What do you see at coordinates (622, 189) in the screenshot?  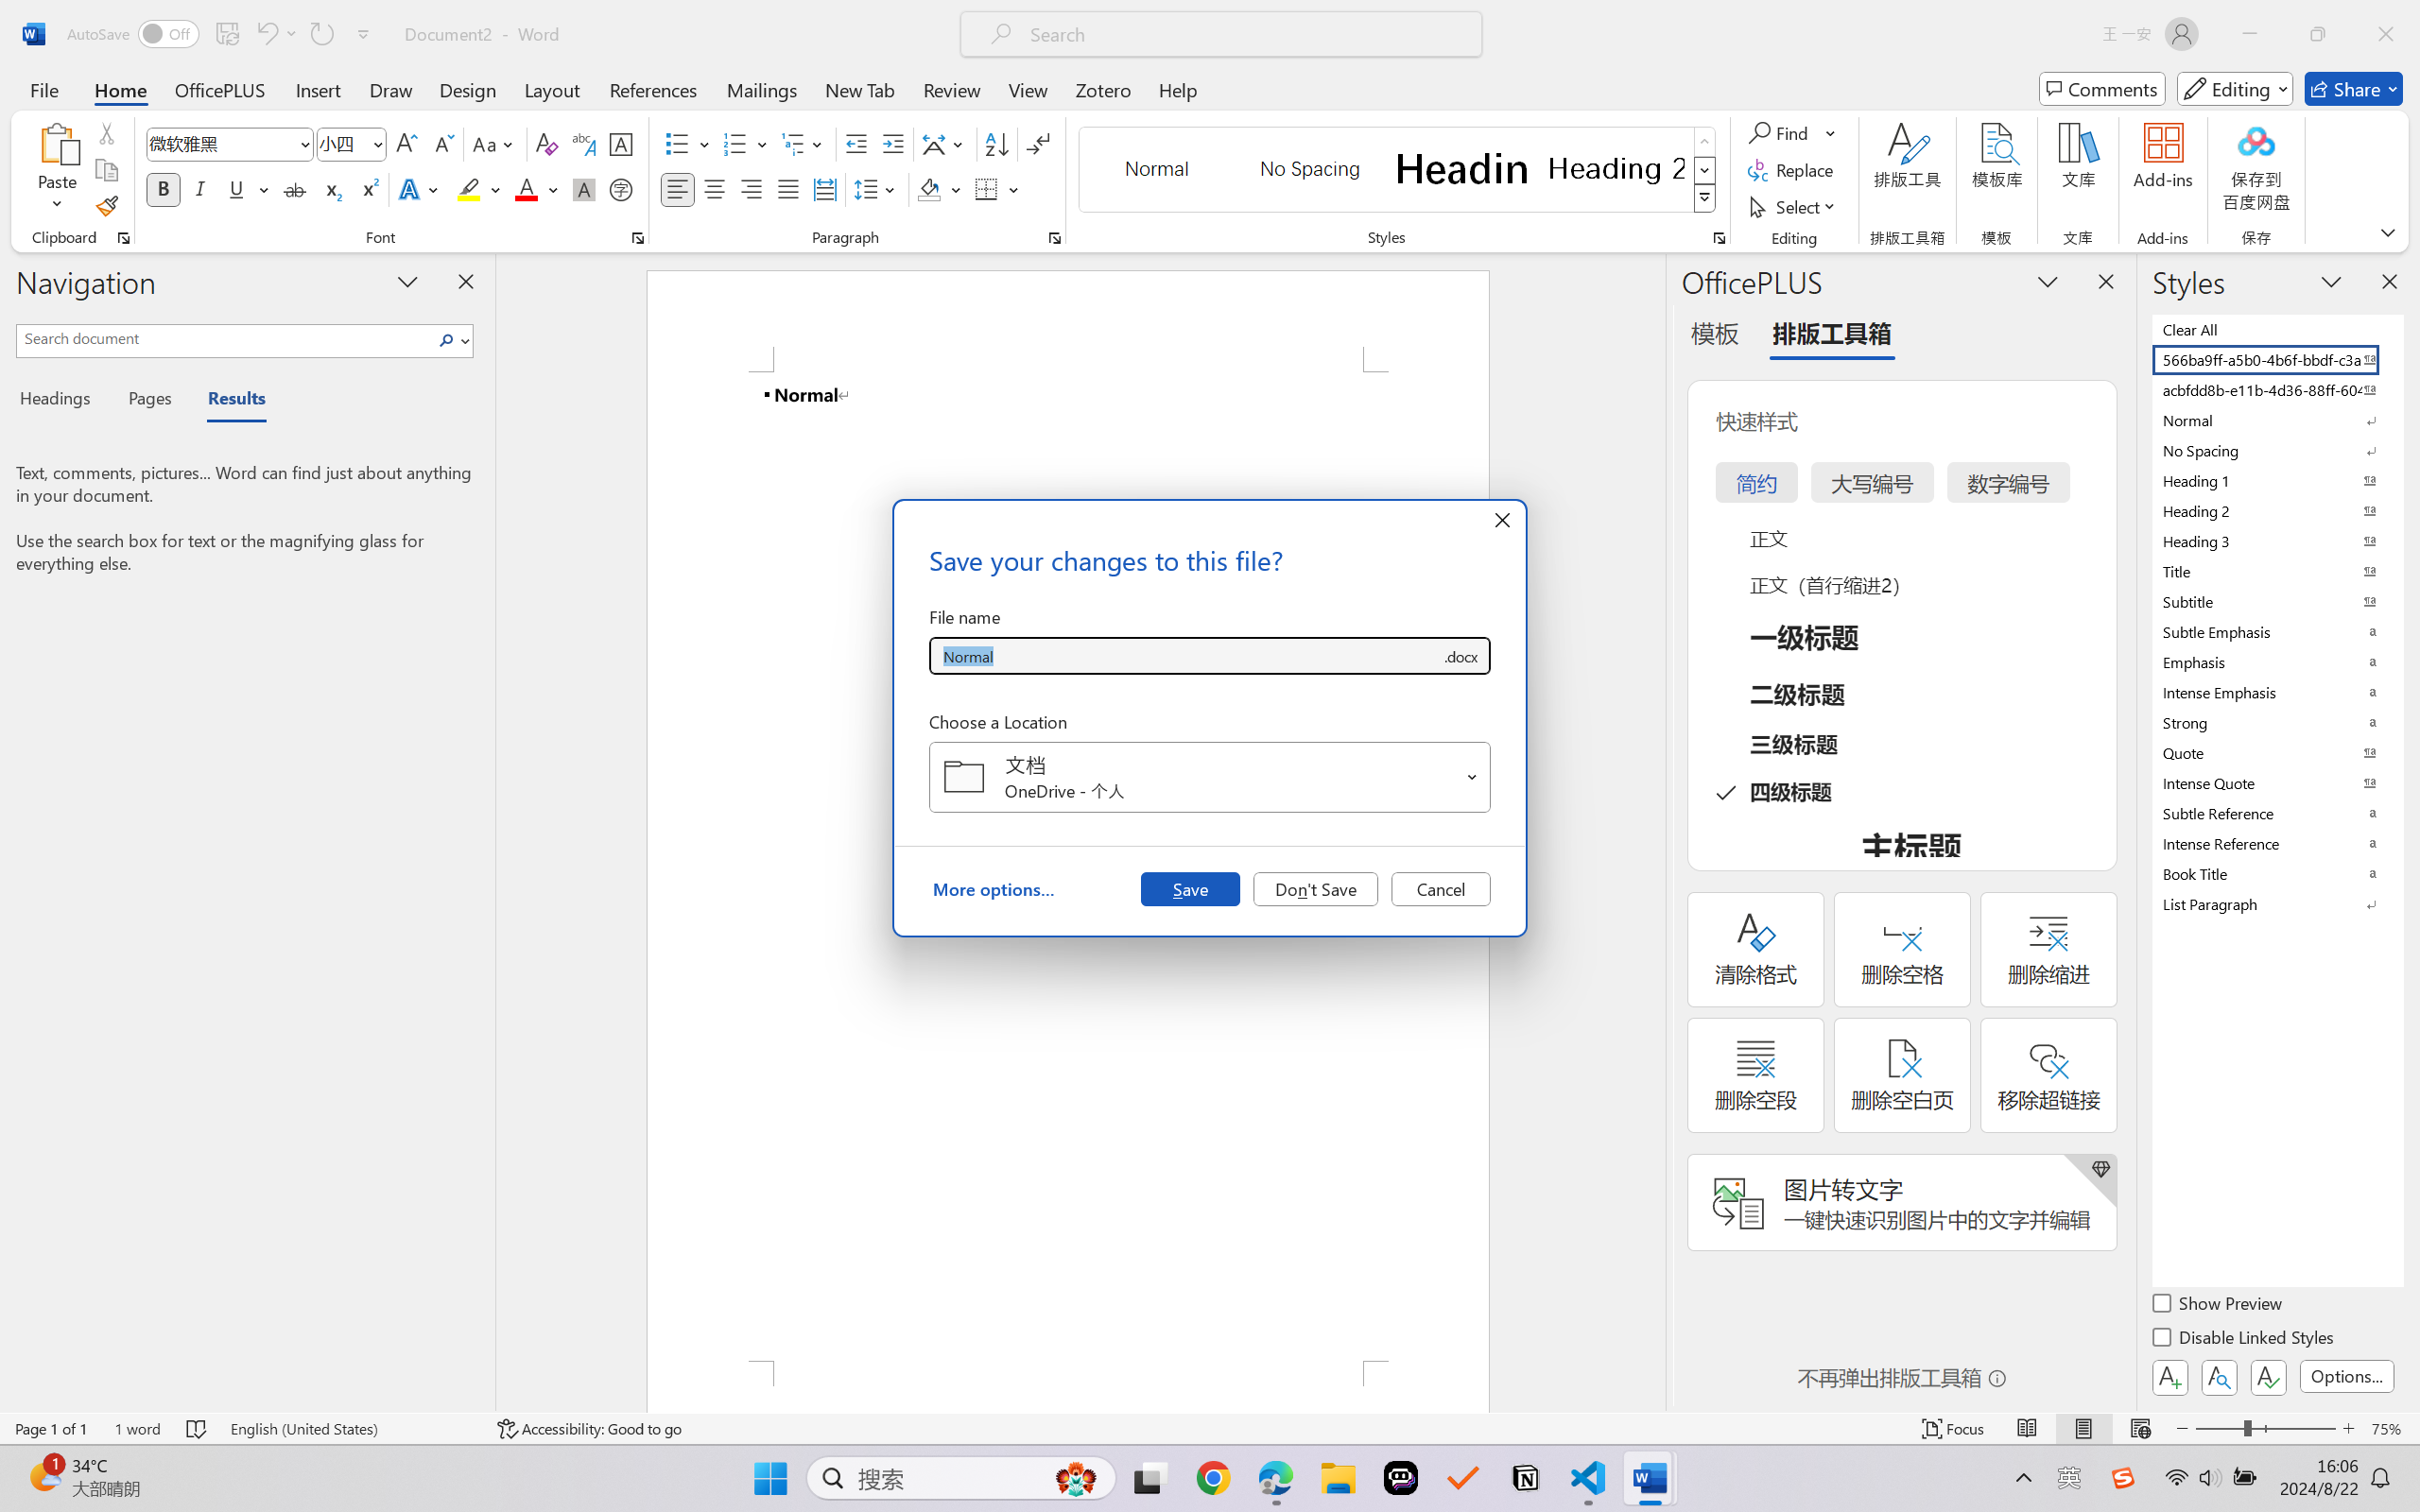 I see `Enclose Characters...` at bounding box center [622, 189].